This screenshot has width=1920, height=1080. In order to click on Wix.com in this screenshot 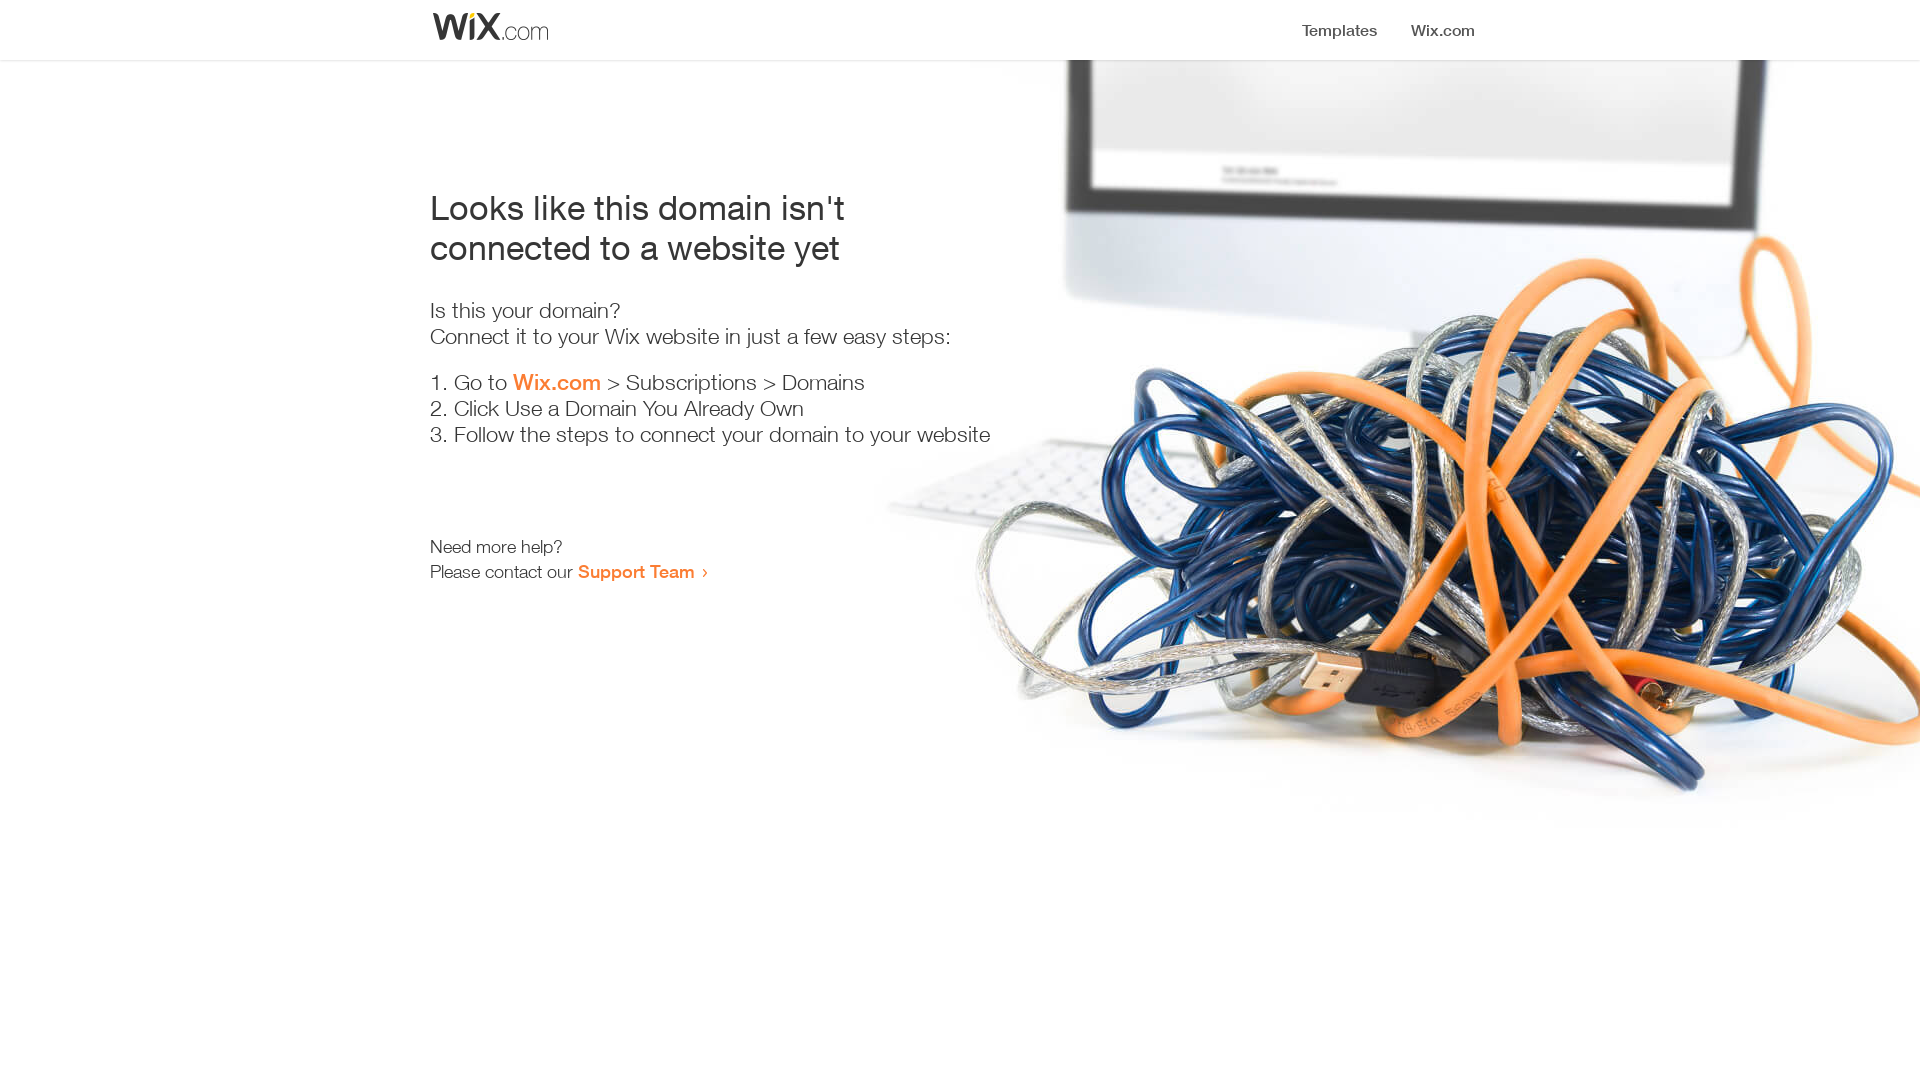, I will do `click(557, 382)`.